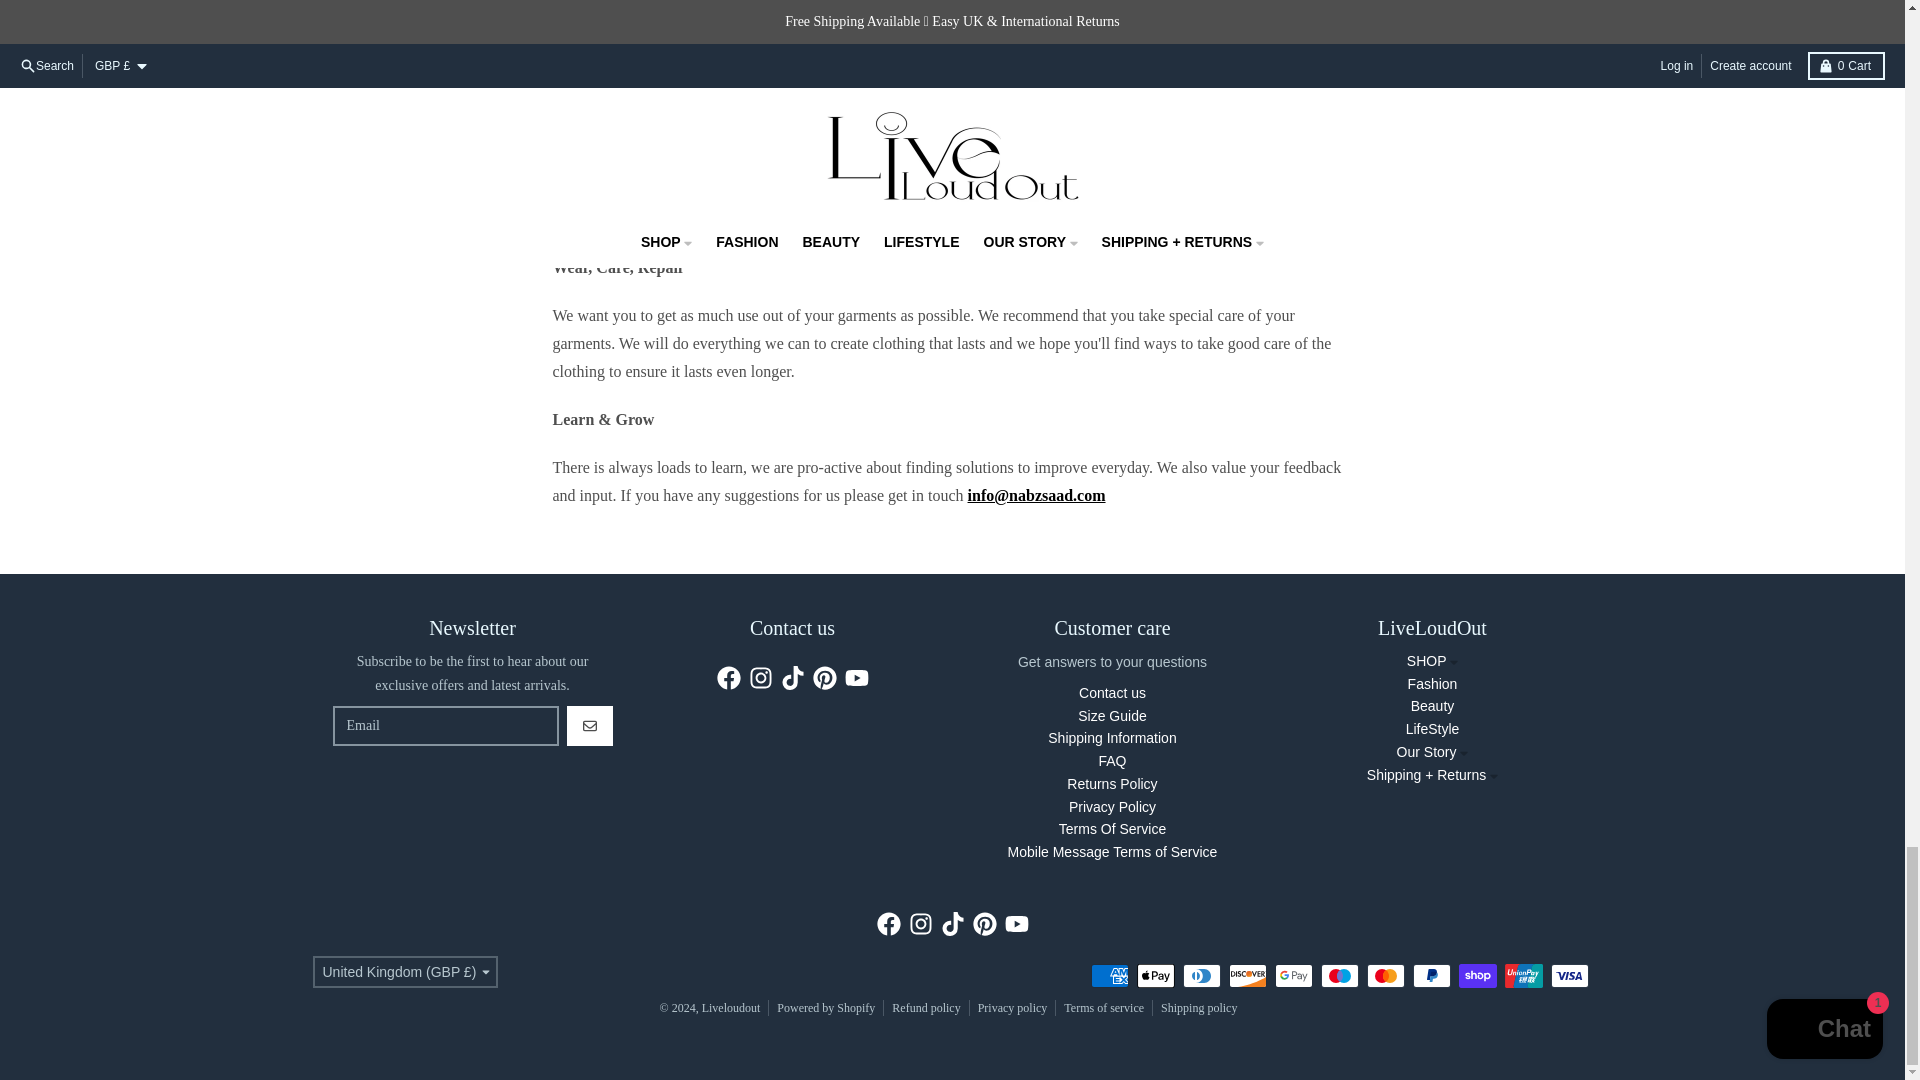 This screenshot has height=1080, width=1920. What do you see at coordinates (760, 678) in the screenshot?
I see `Instagram - Liveloudout` at bounding box center [760, 678].